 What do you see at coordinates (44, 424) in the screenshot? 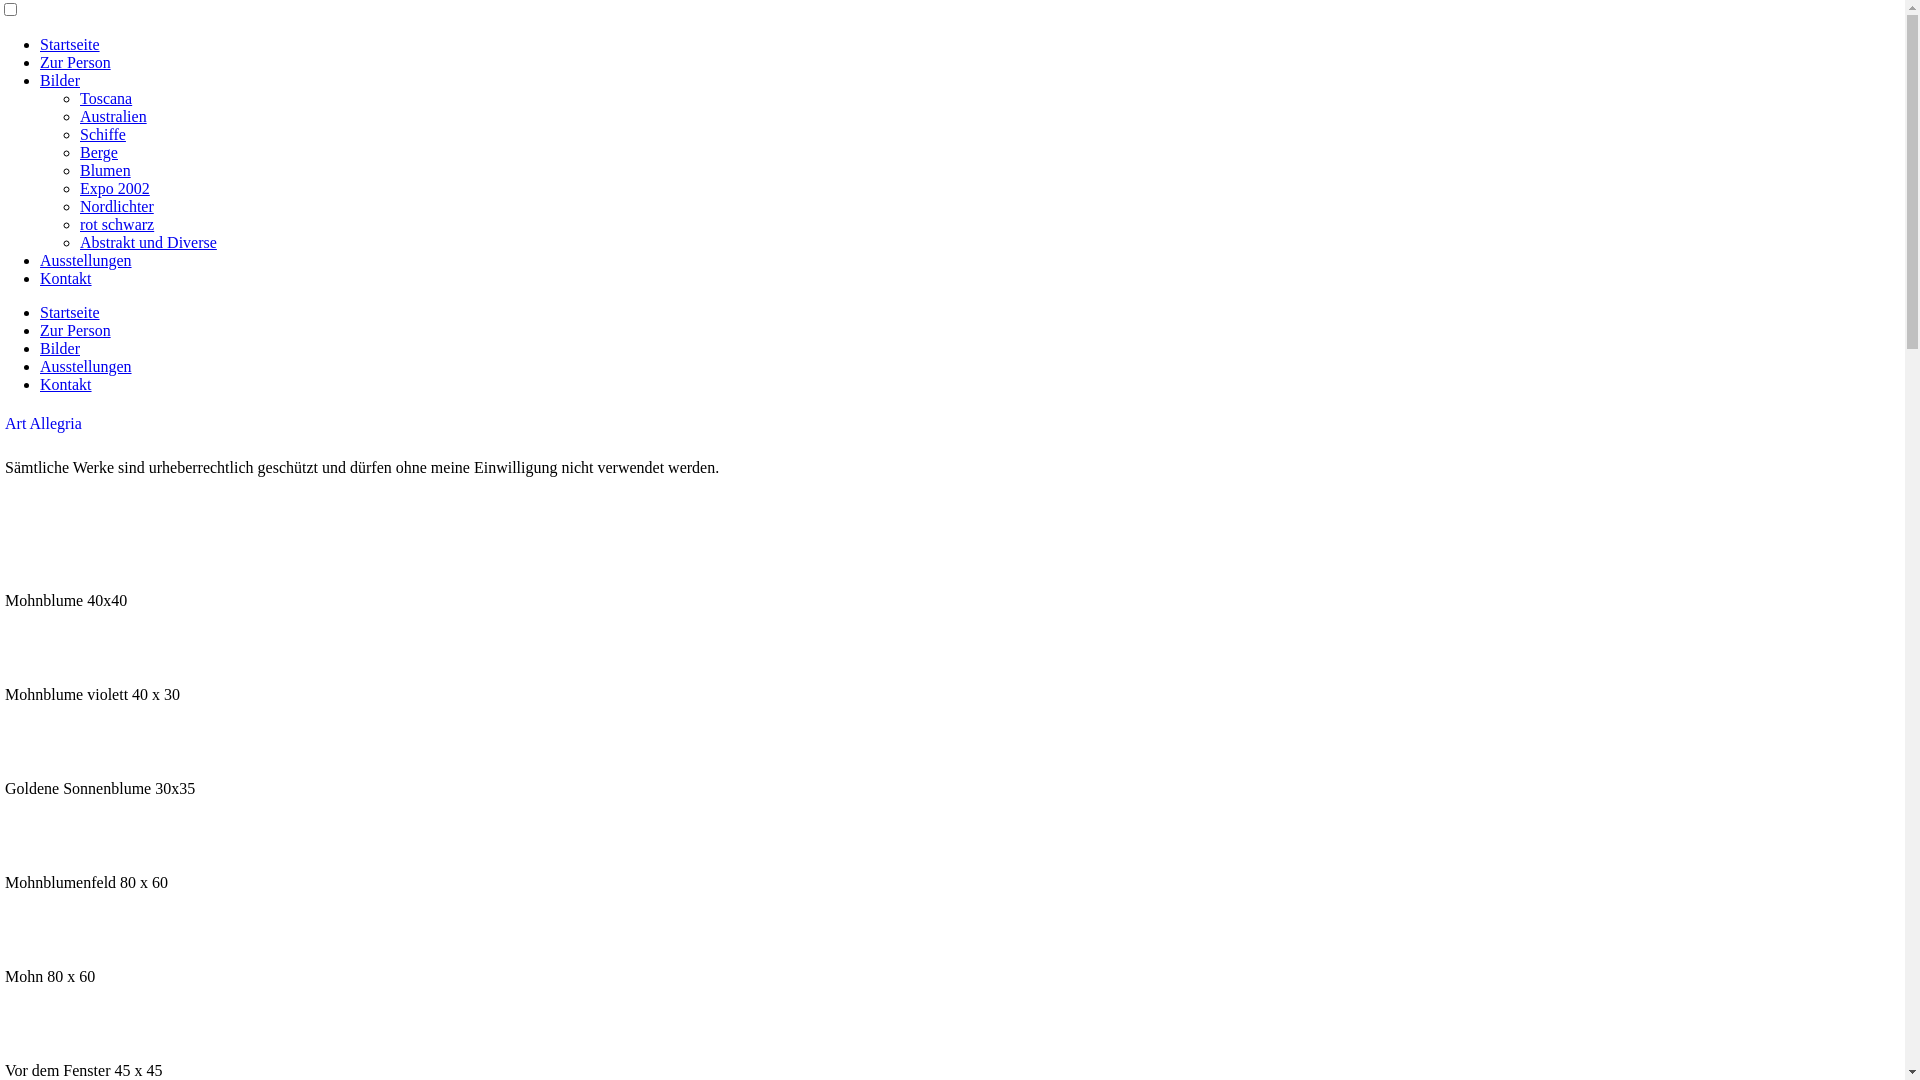
I see `Art Allegria` at bounding box center [44, 424].